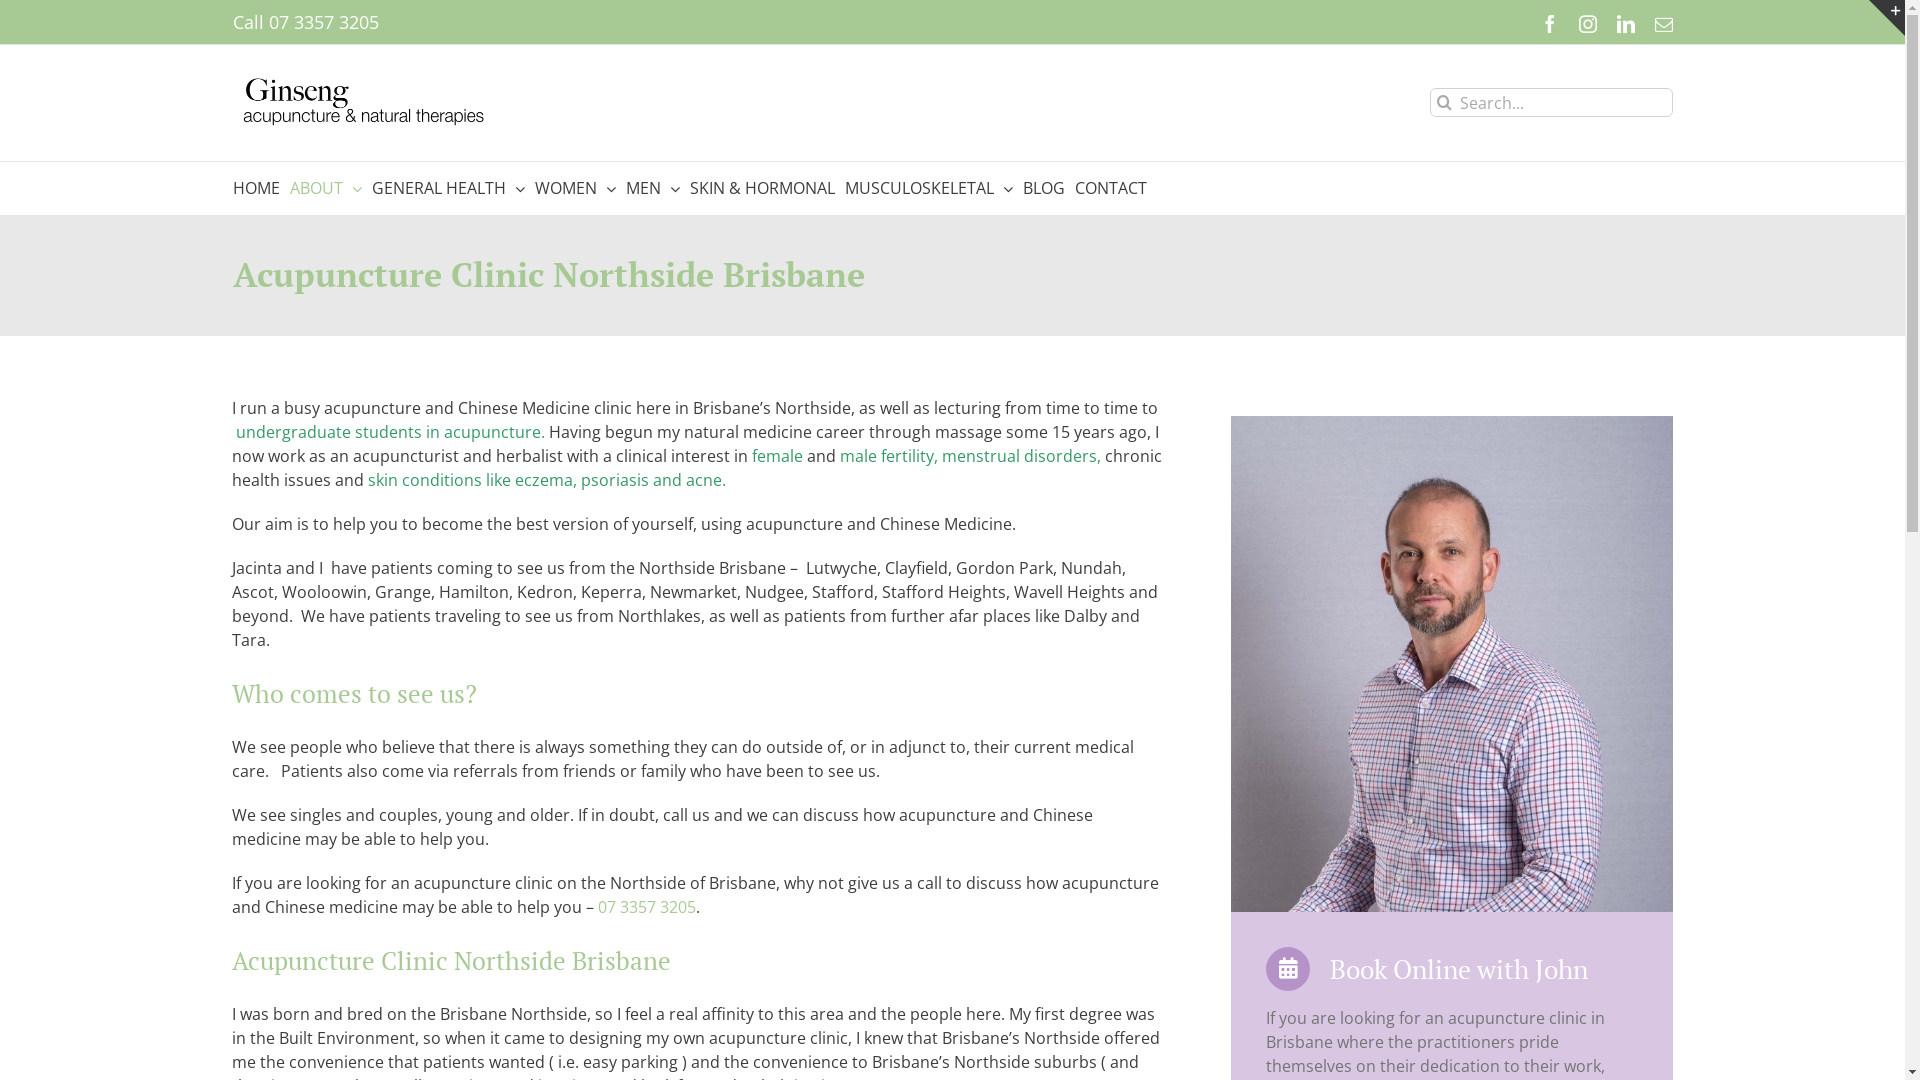  I want to click on male fertility,, so click(889, 455).